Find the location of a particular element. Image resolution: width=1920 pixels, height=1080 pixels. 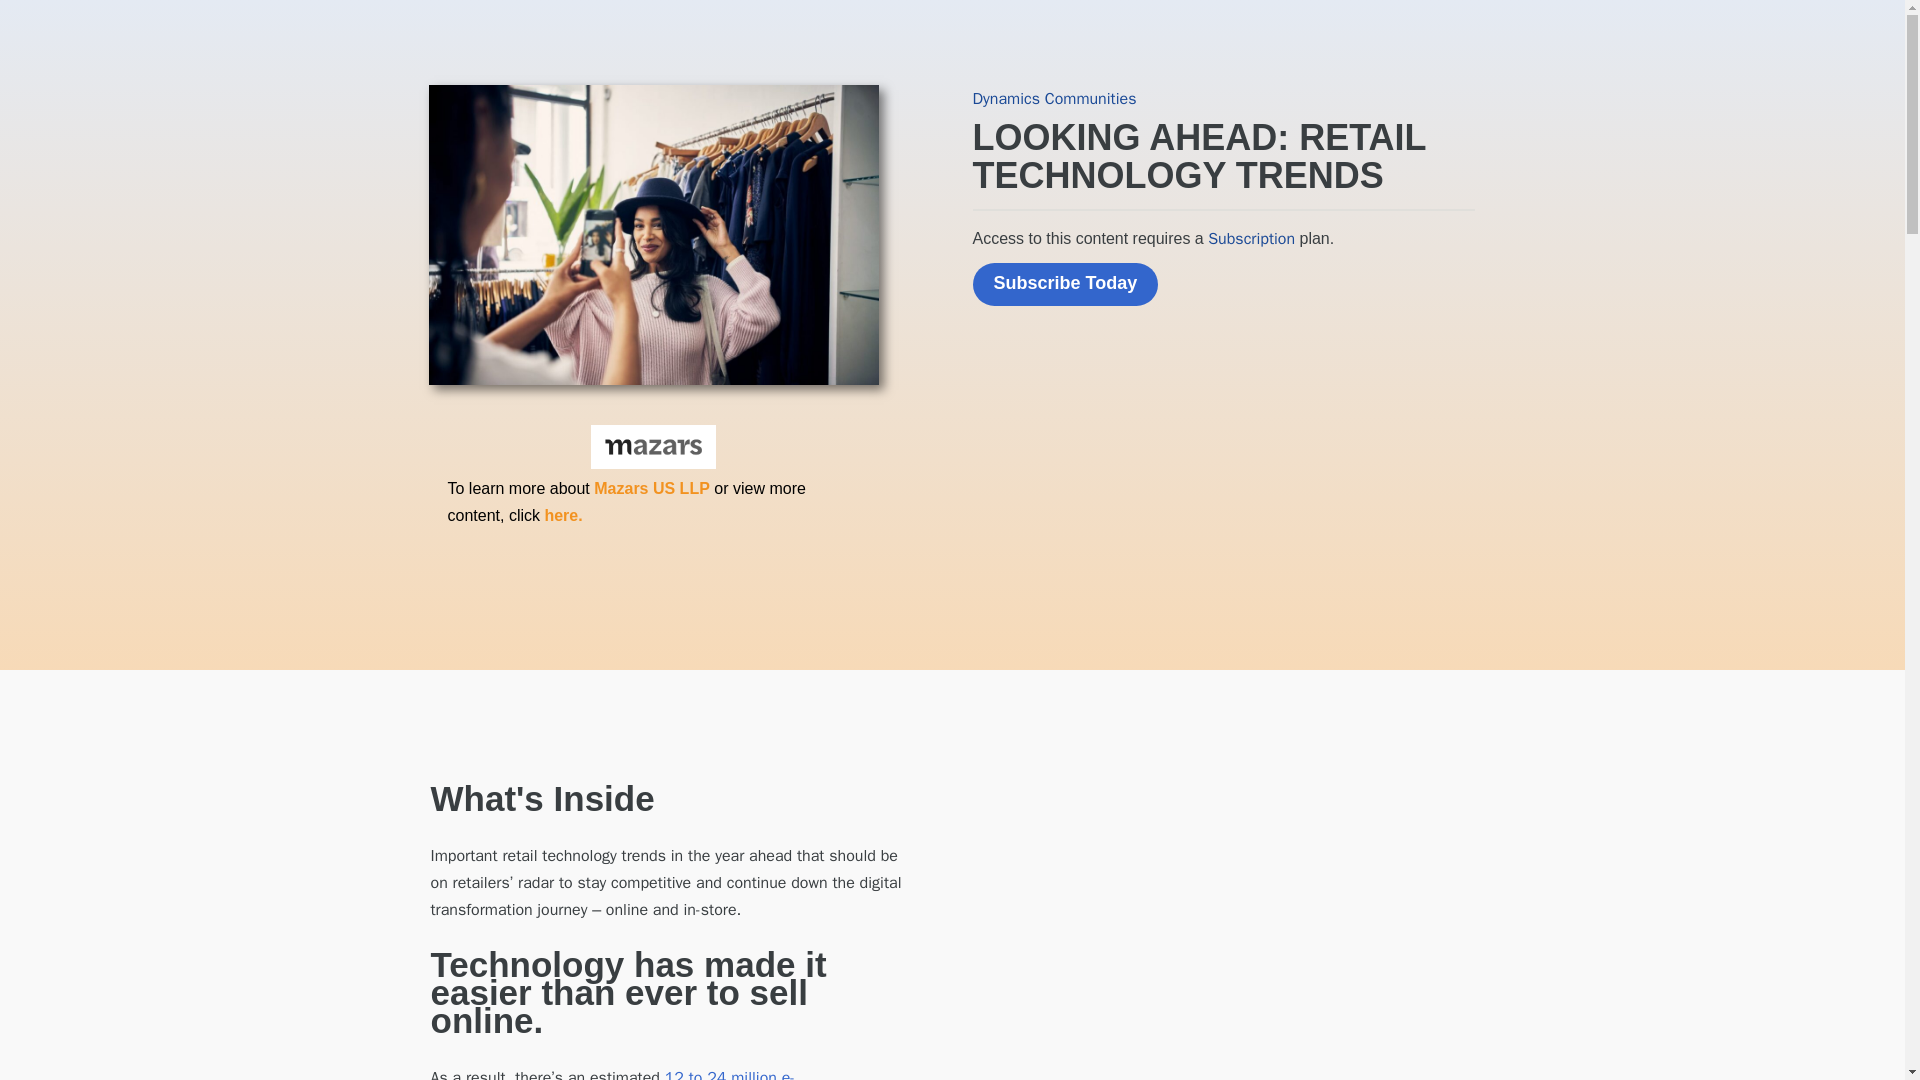

12 to 24 million e-commerce is located at coordinates (612, 1074).